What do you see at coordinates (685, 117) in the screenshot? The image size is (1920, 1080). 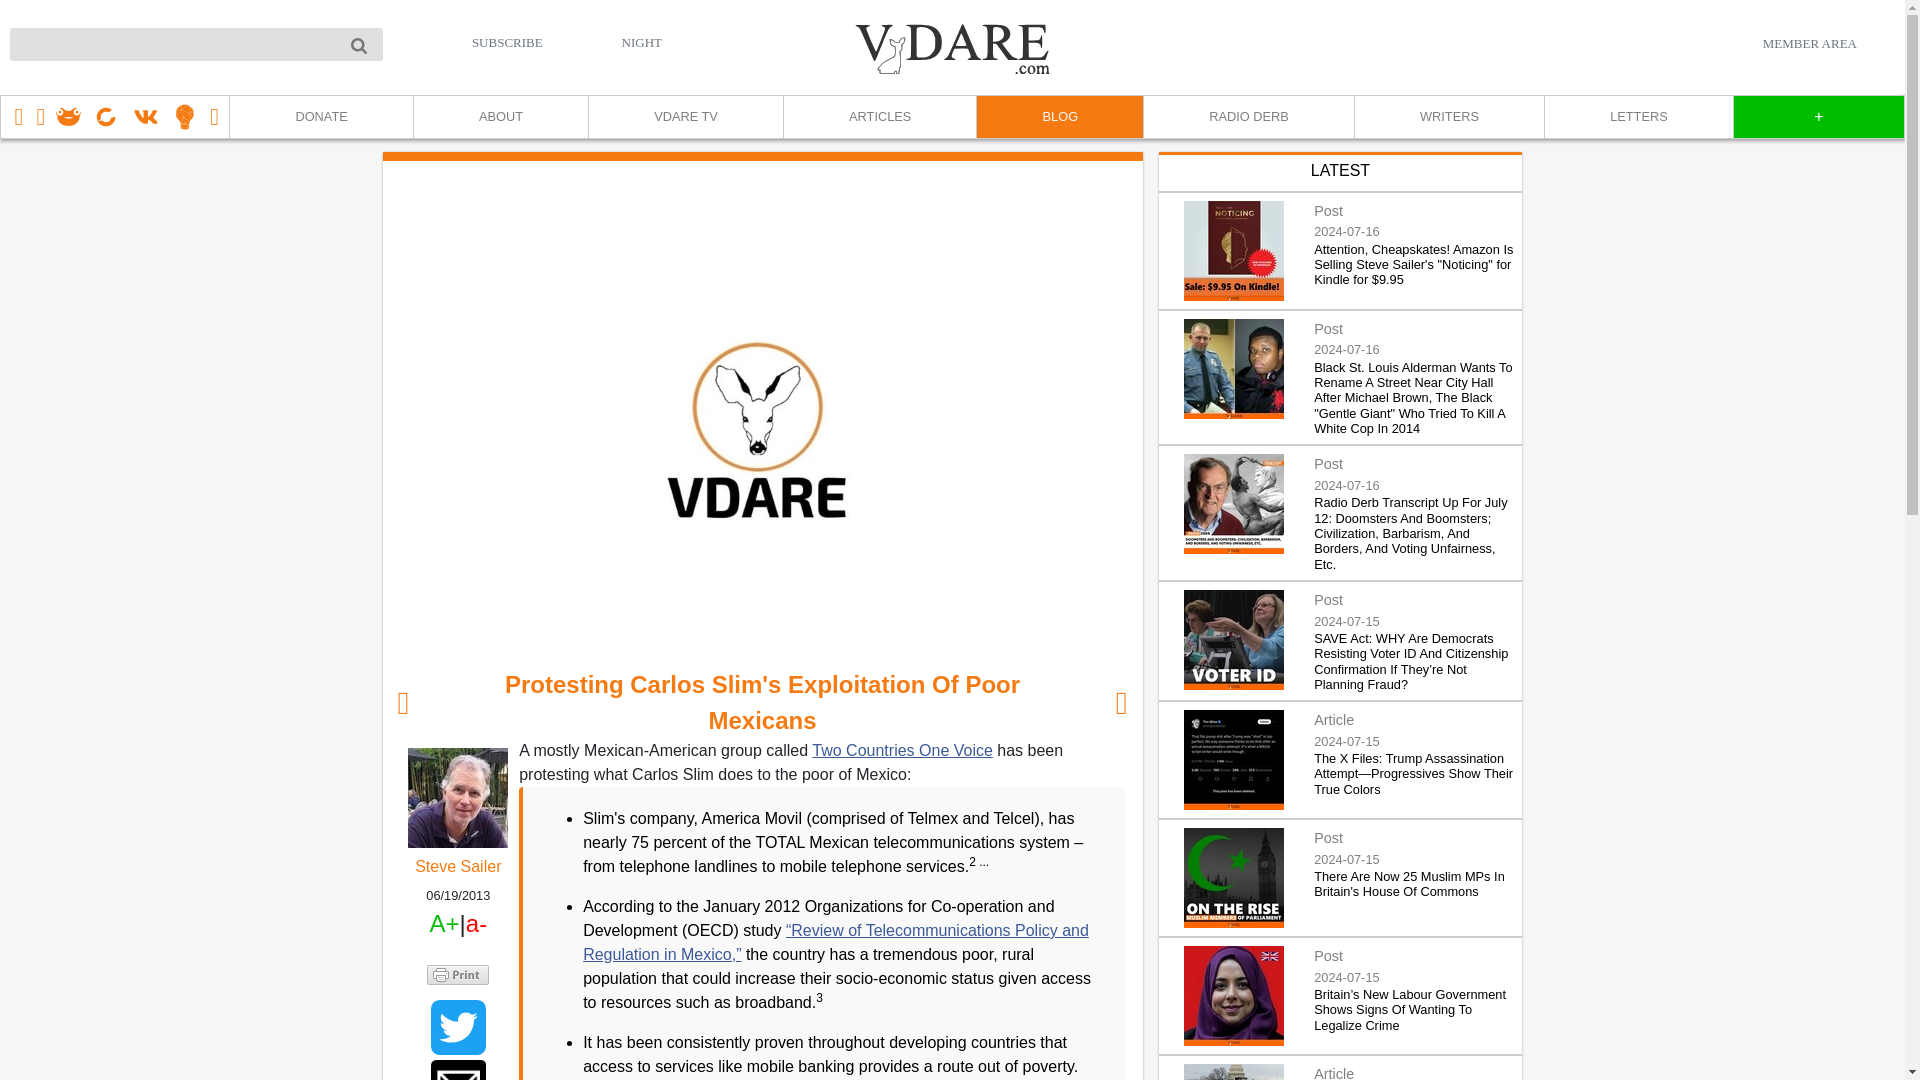 I see `VDARE TV` at bounding box center [685, 117].